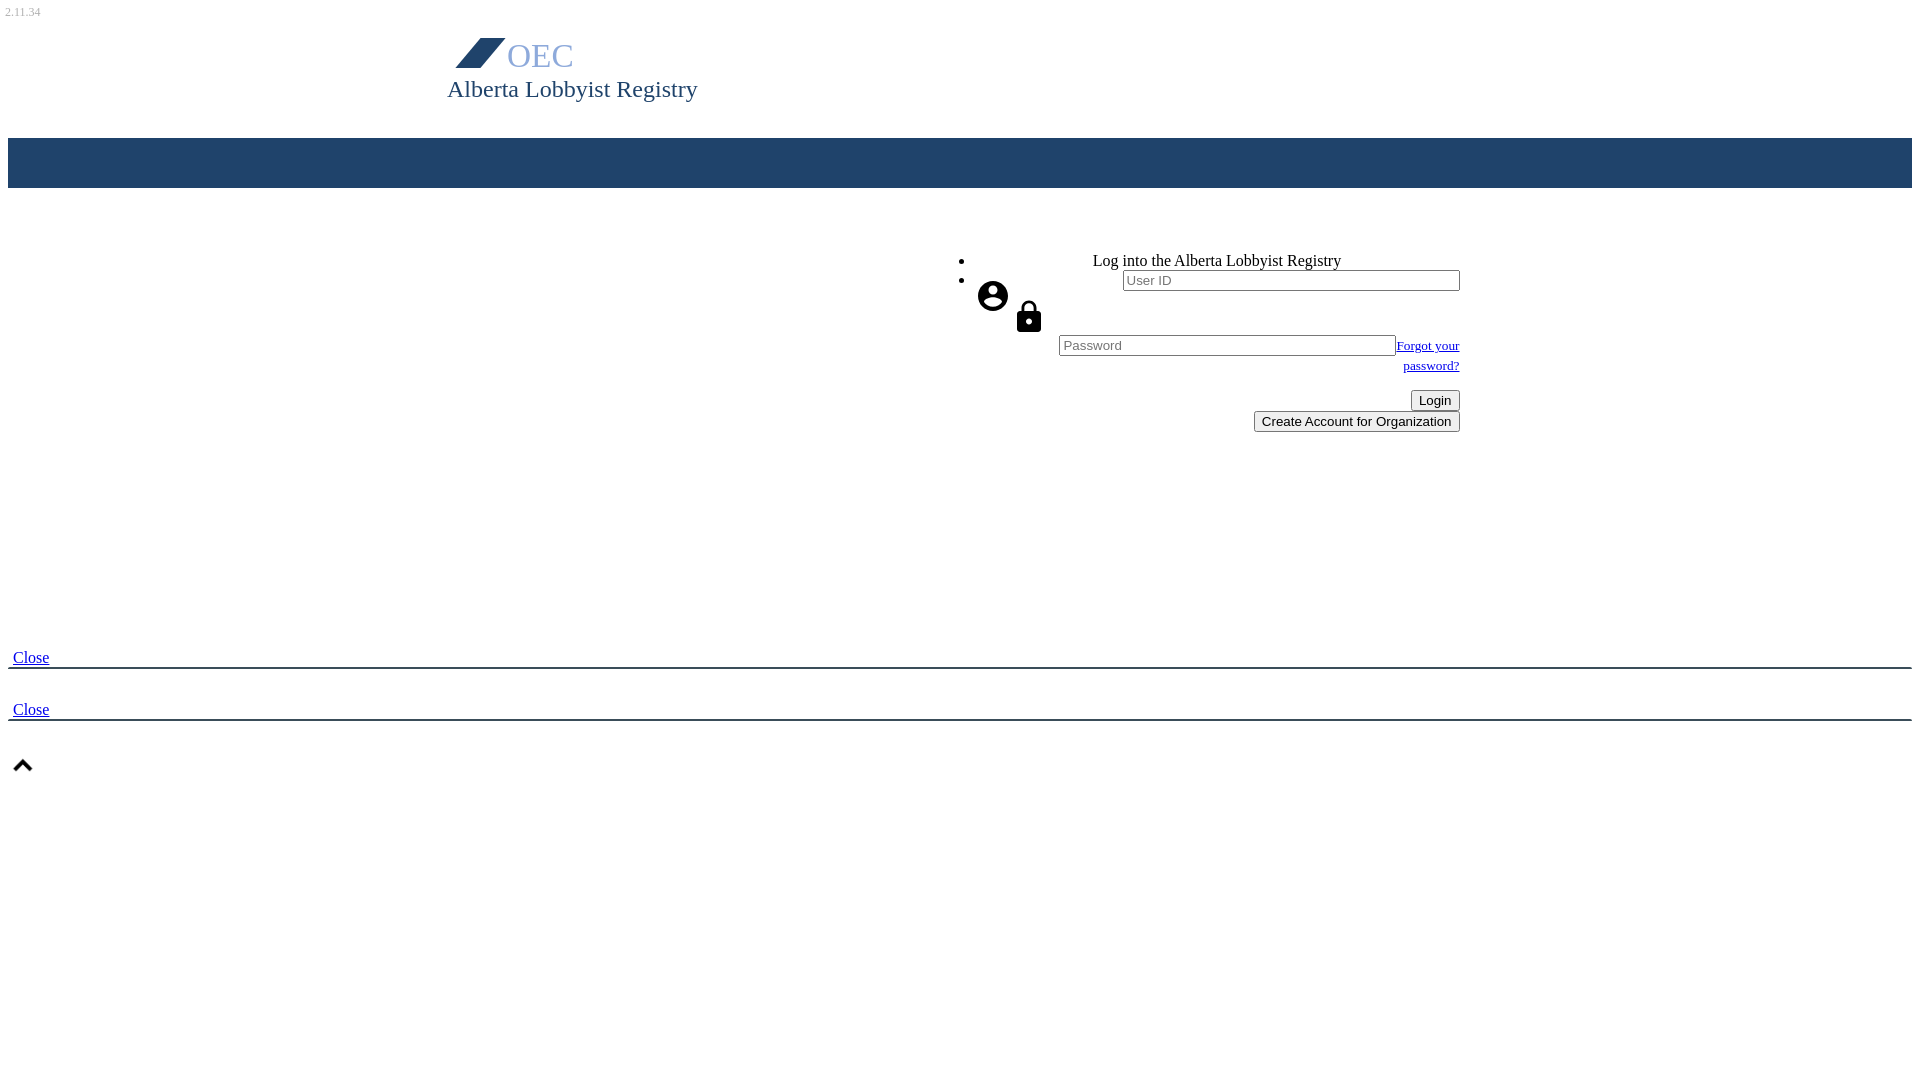  Describe the element at coordinates (1228, 346) in the screenshot. I see `Enter your password. Passwords are case sensitive.` at that location.